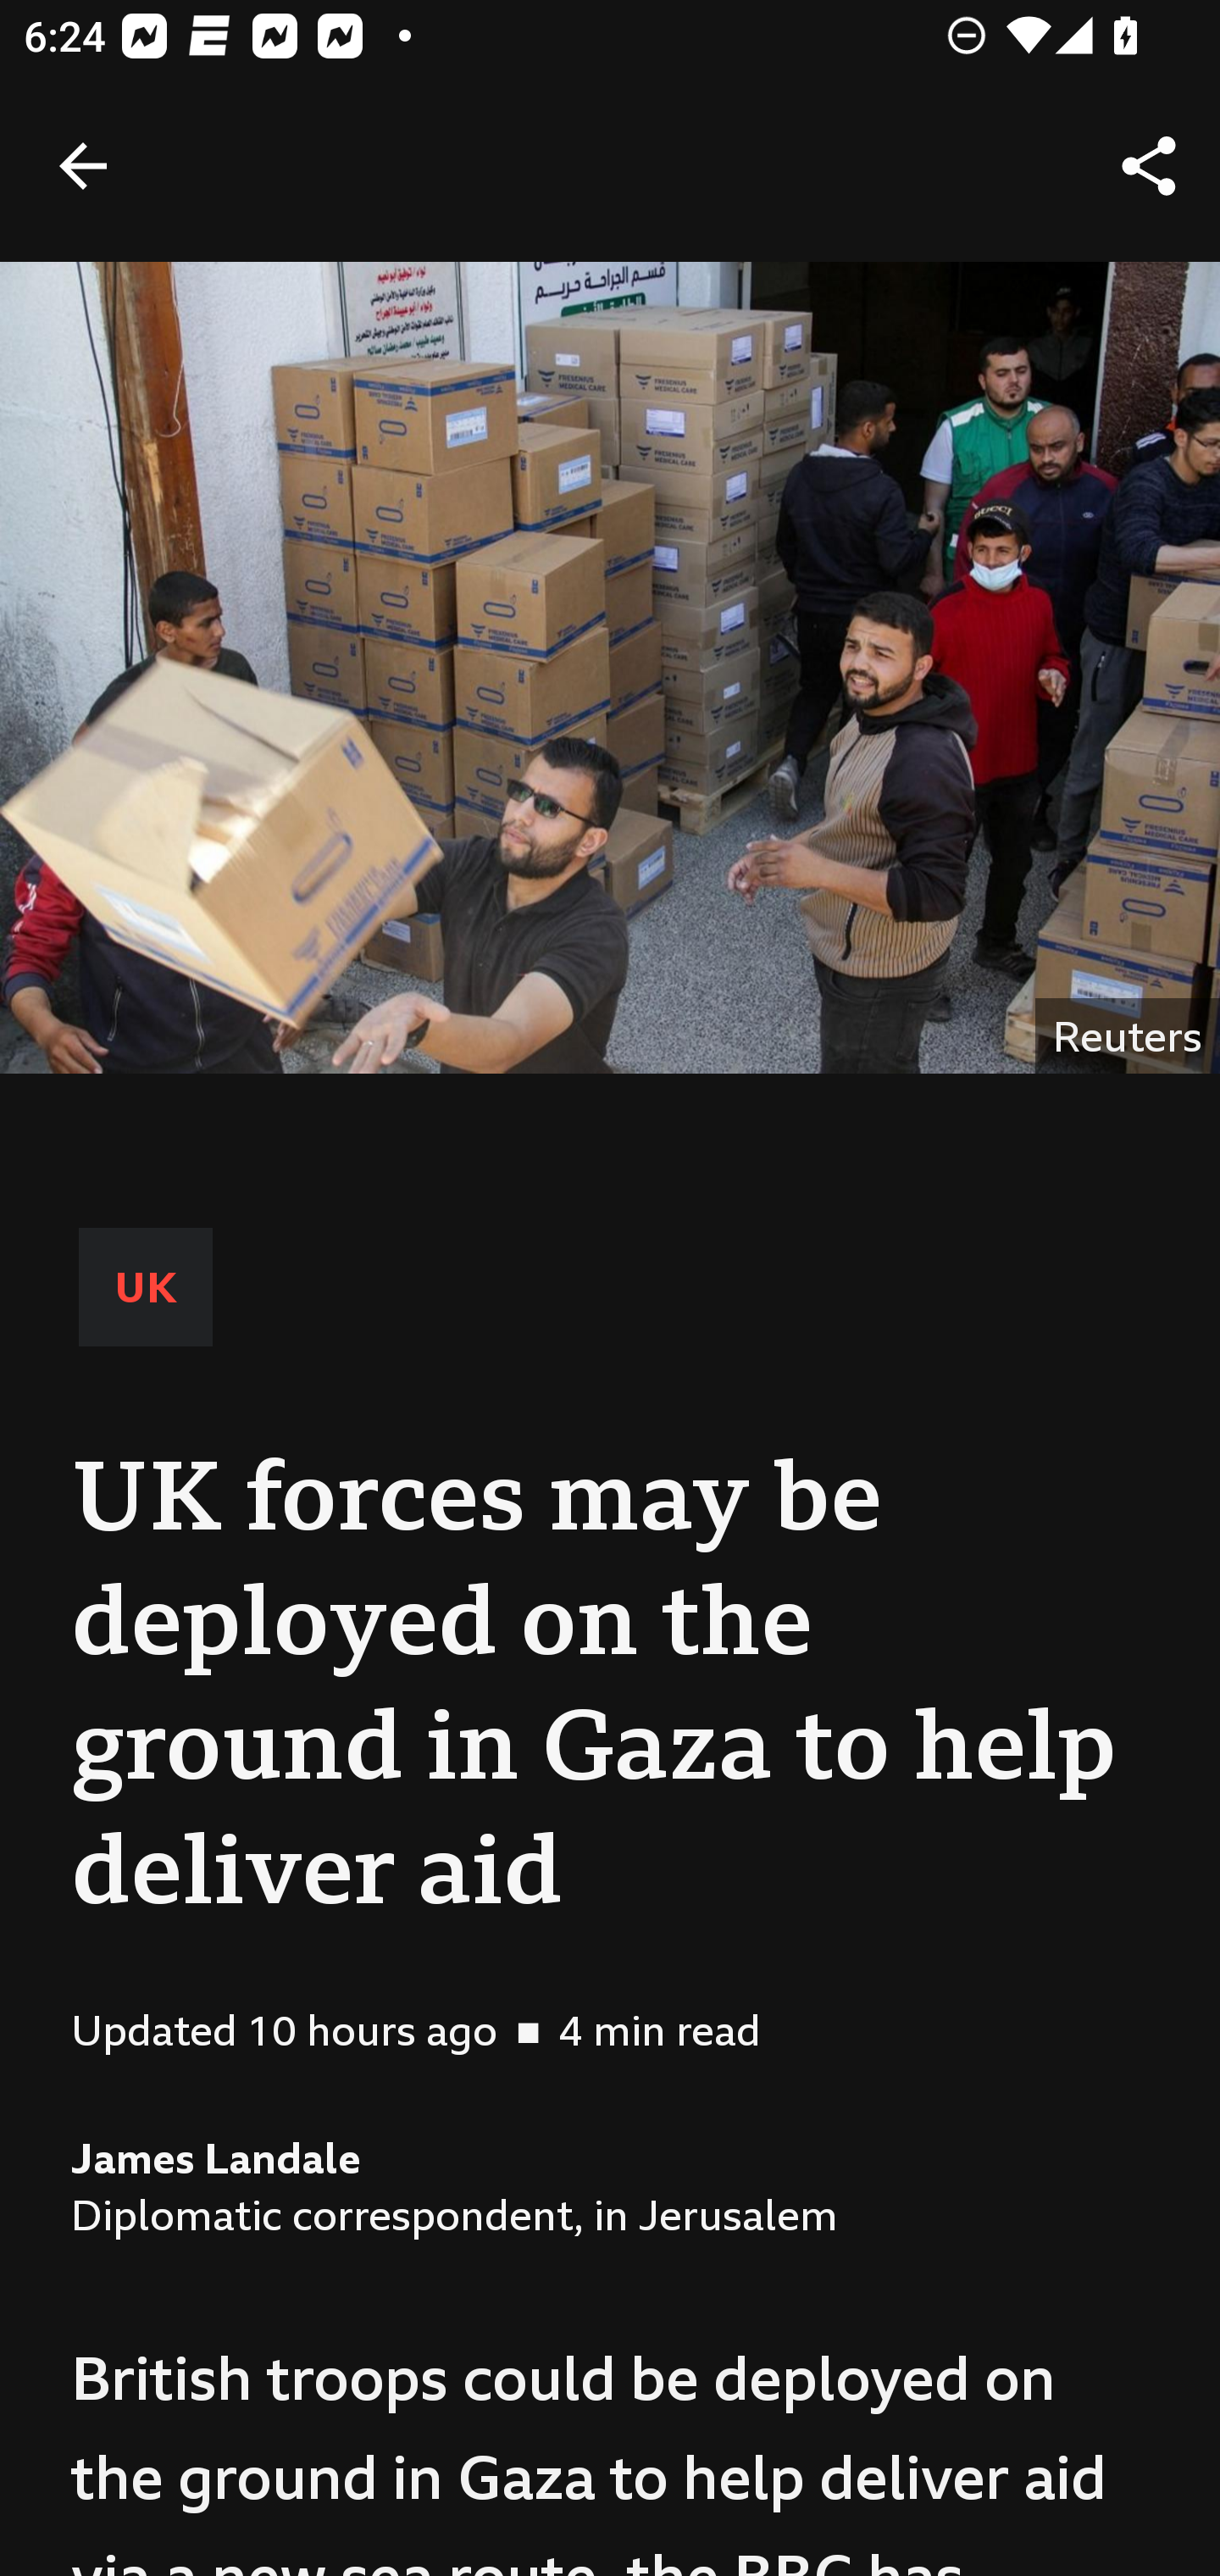  What do you see at coordinates (1149, 166) in the screenshot?
I see `Share` at bounding box center [1149, 166].